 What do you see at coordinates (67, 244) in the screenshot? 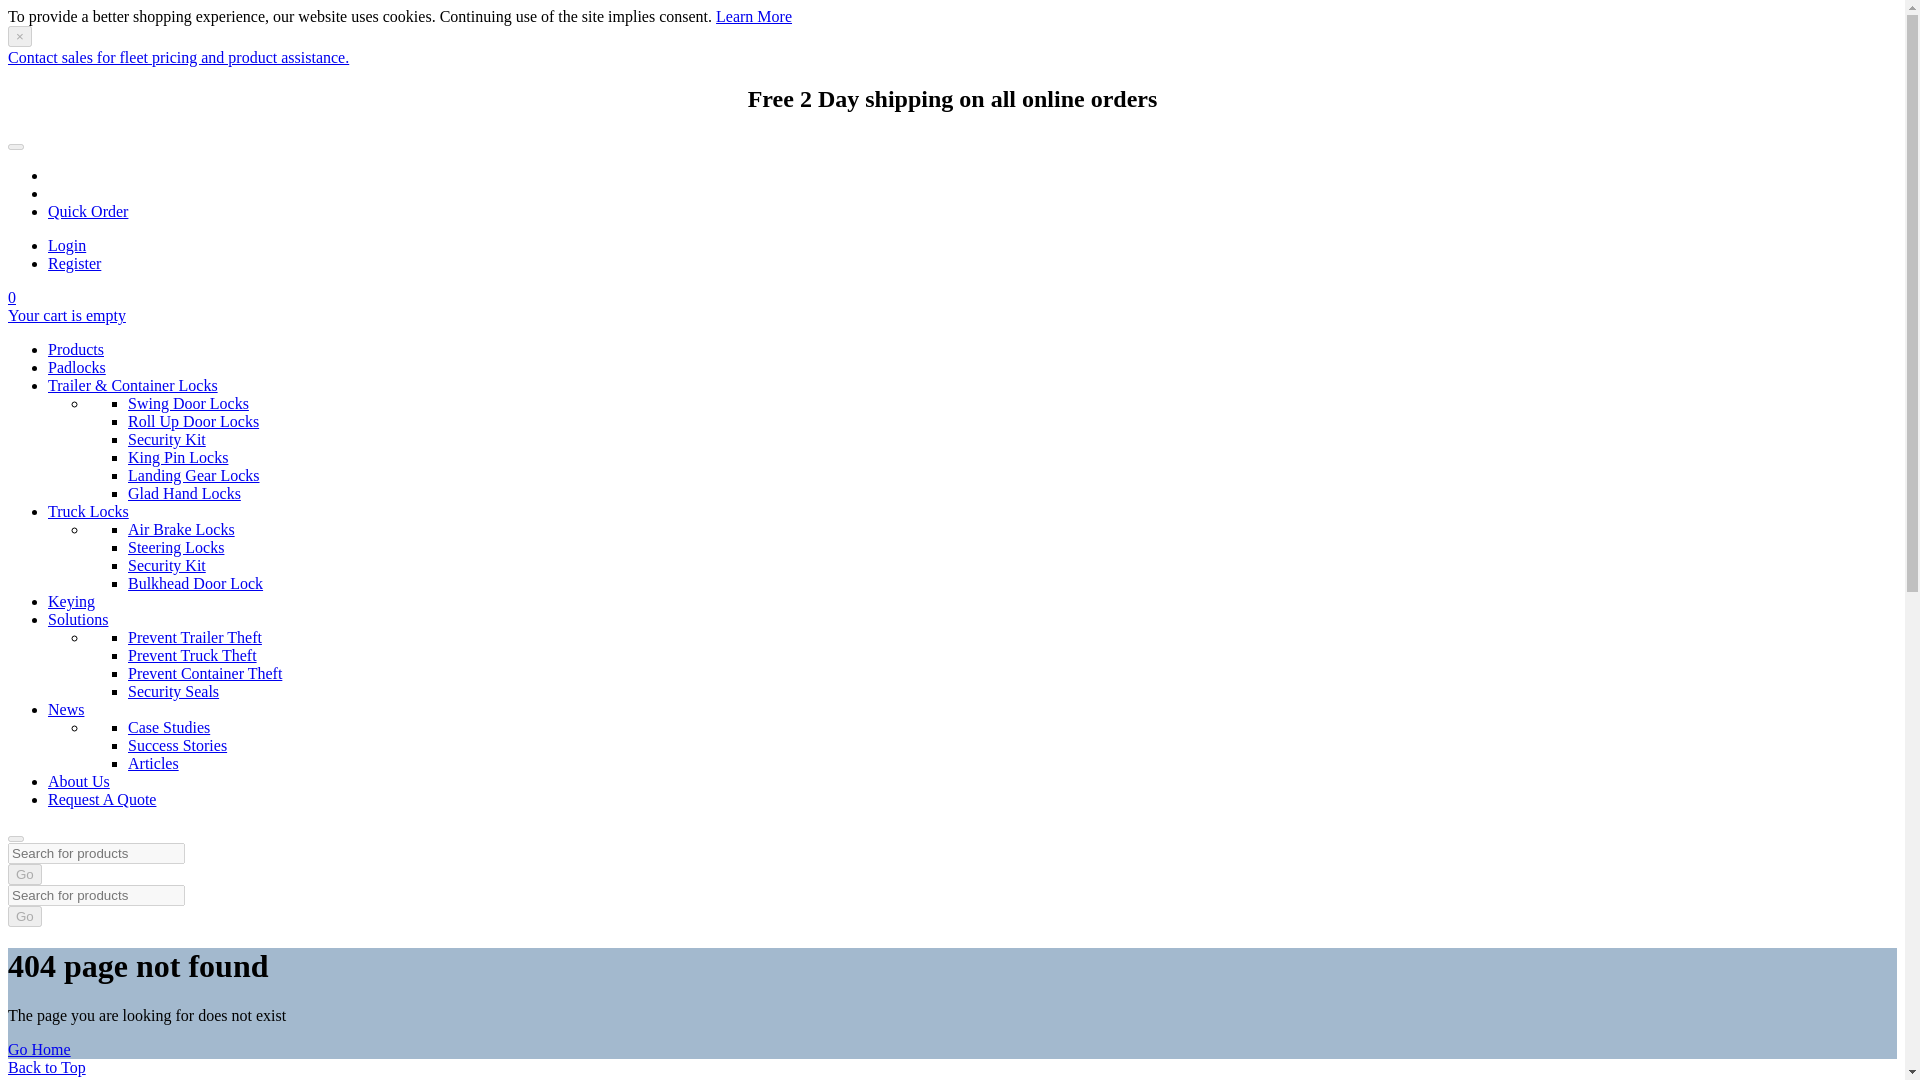
I see `Login` at bounding box center [67, 244].